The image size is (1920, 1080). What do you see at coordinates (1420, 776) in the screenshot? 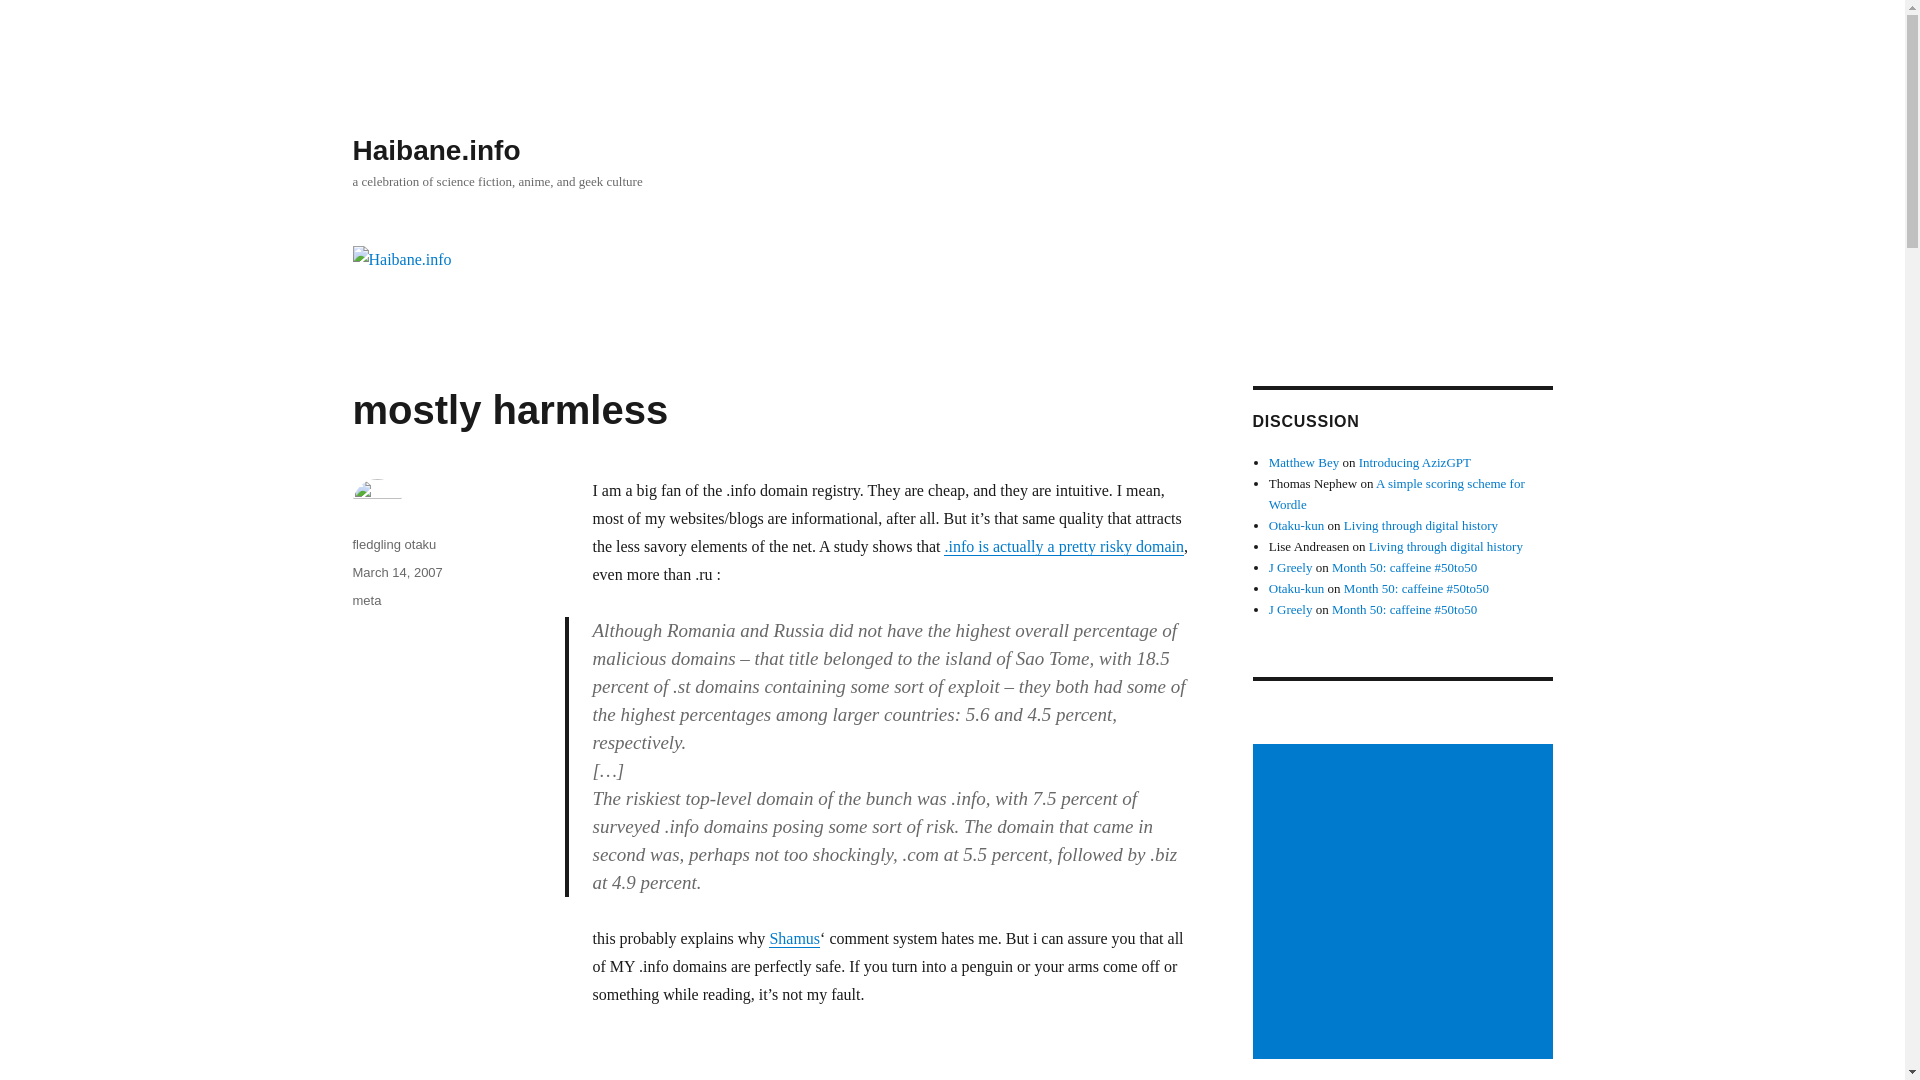
I see `Living through digital history` at bounding box center [1420, 776].